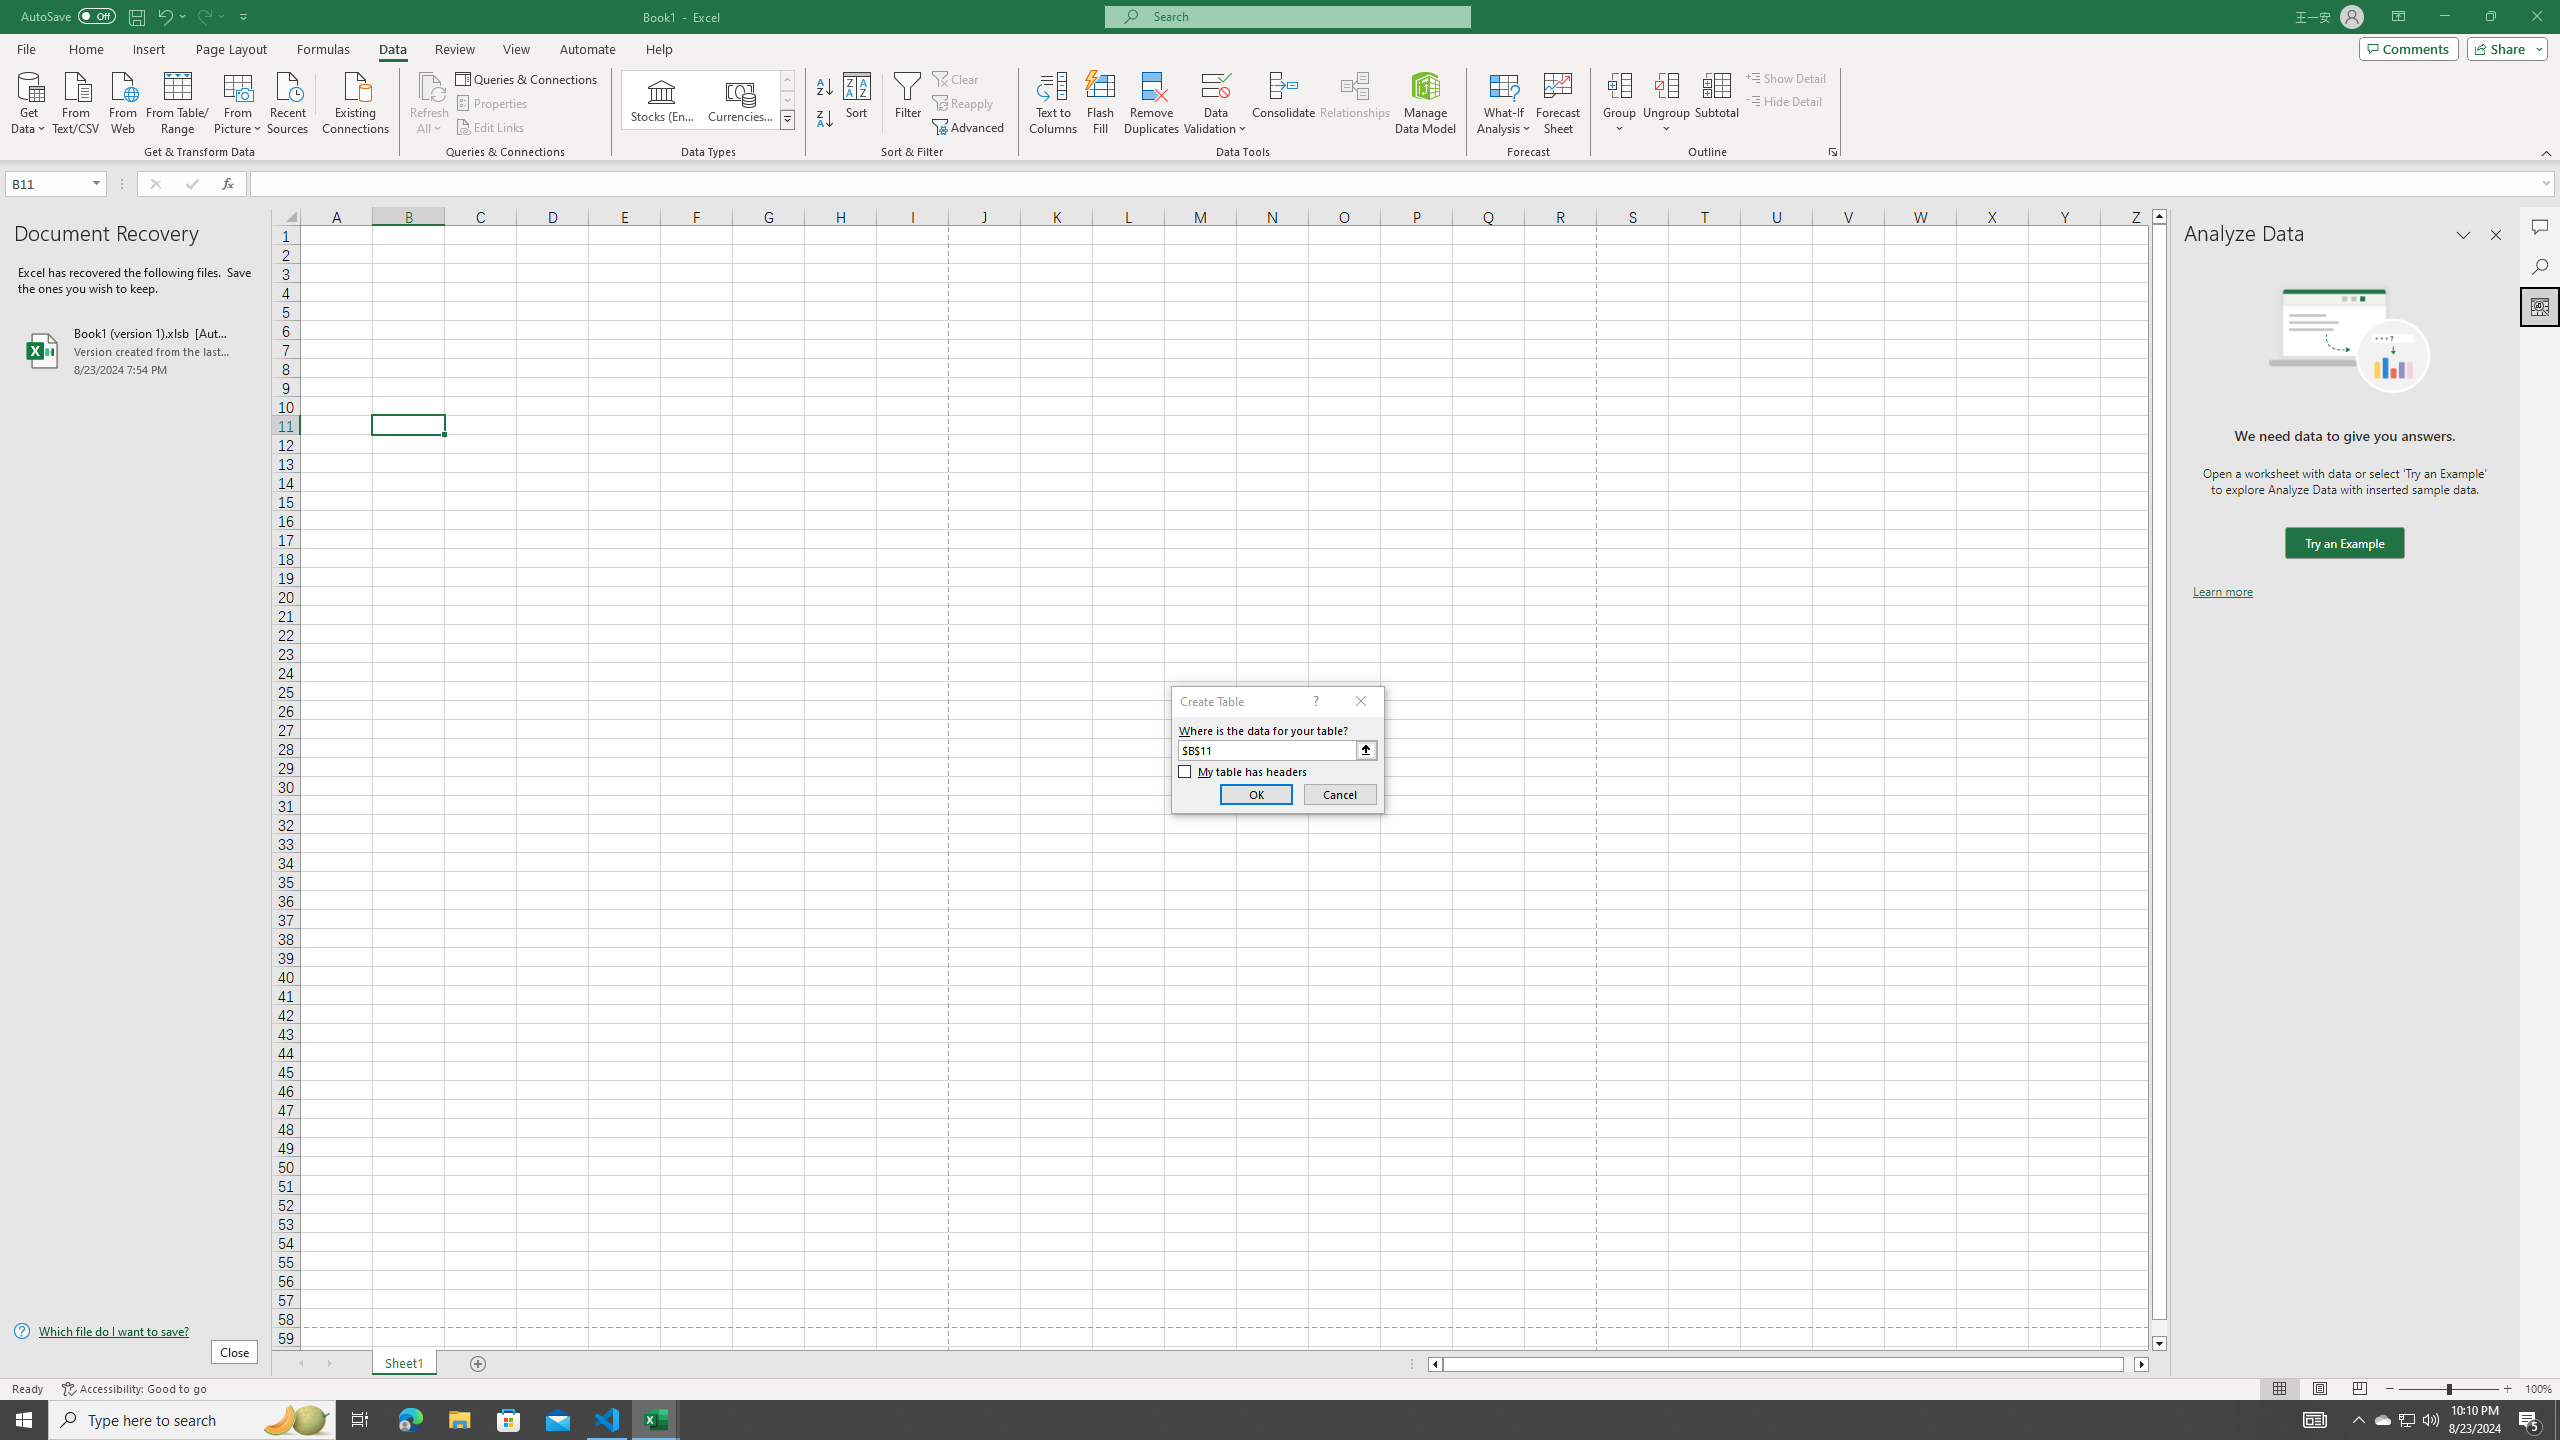 The image size is (2560, 1440). What do you see at coordinates (430, 85) in the screenshot?
I see `Refresh All` at bounding box center [430, 85].